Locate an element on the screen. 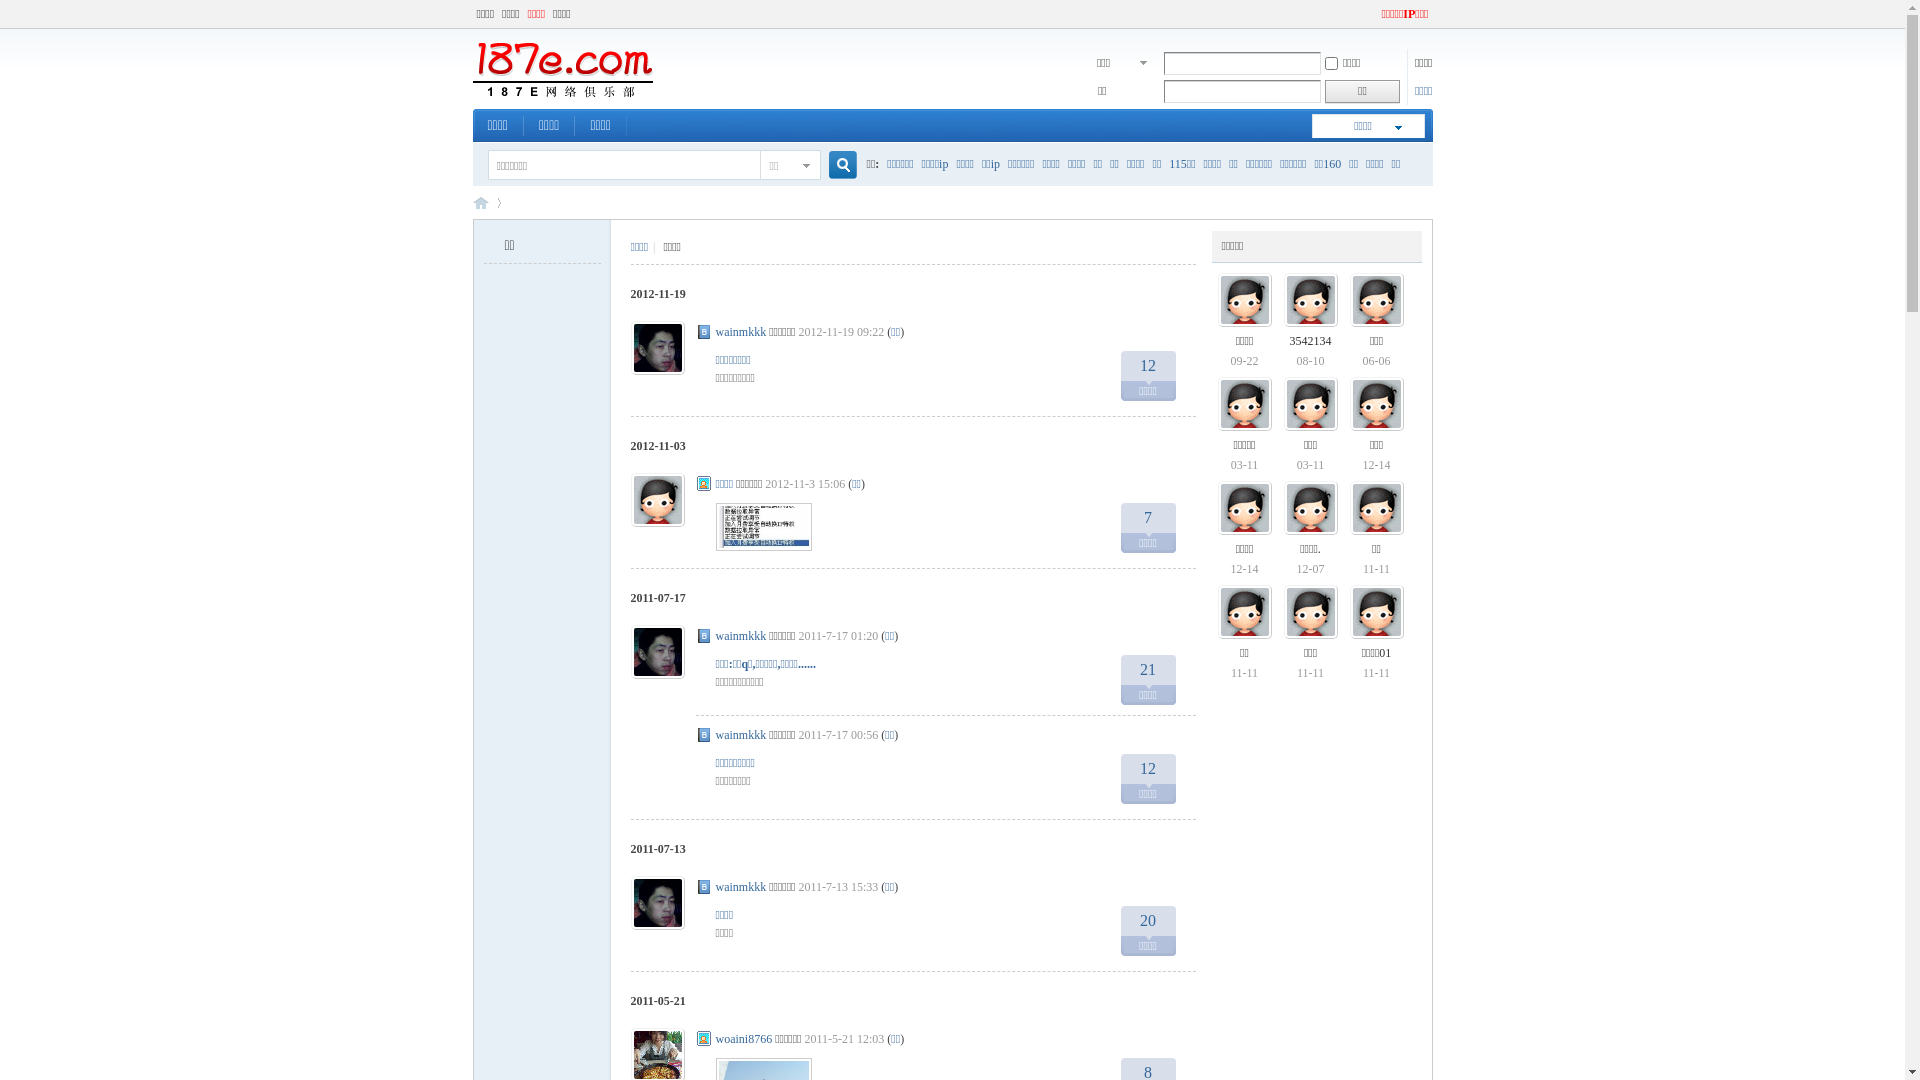 Image resolution: width=1920 pixels, height=1080 pixels. wainmkkk is located at coordinates (742, 636).